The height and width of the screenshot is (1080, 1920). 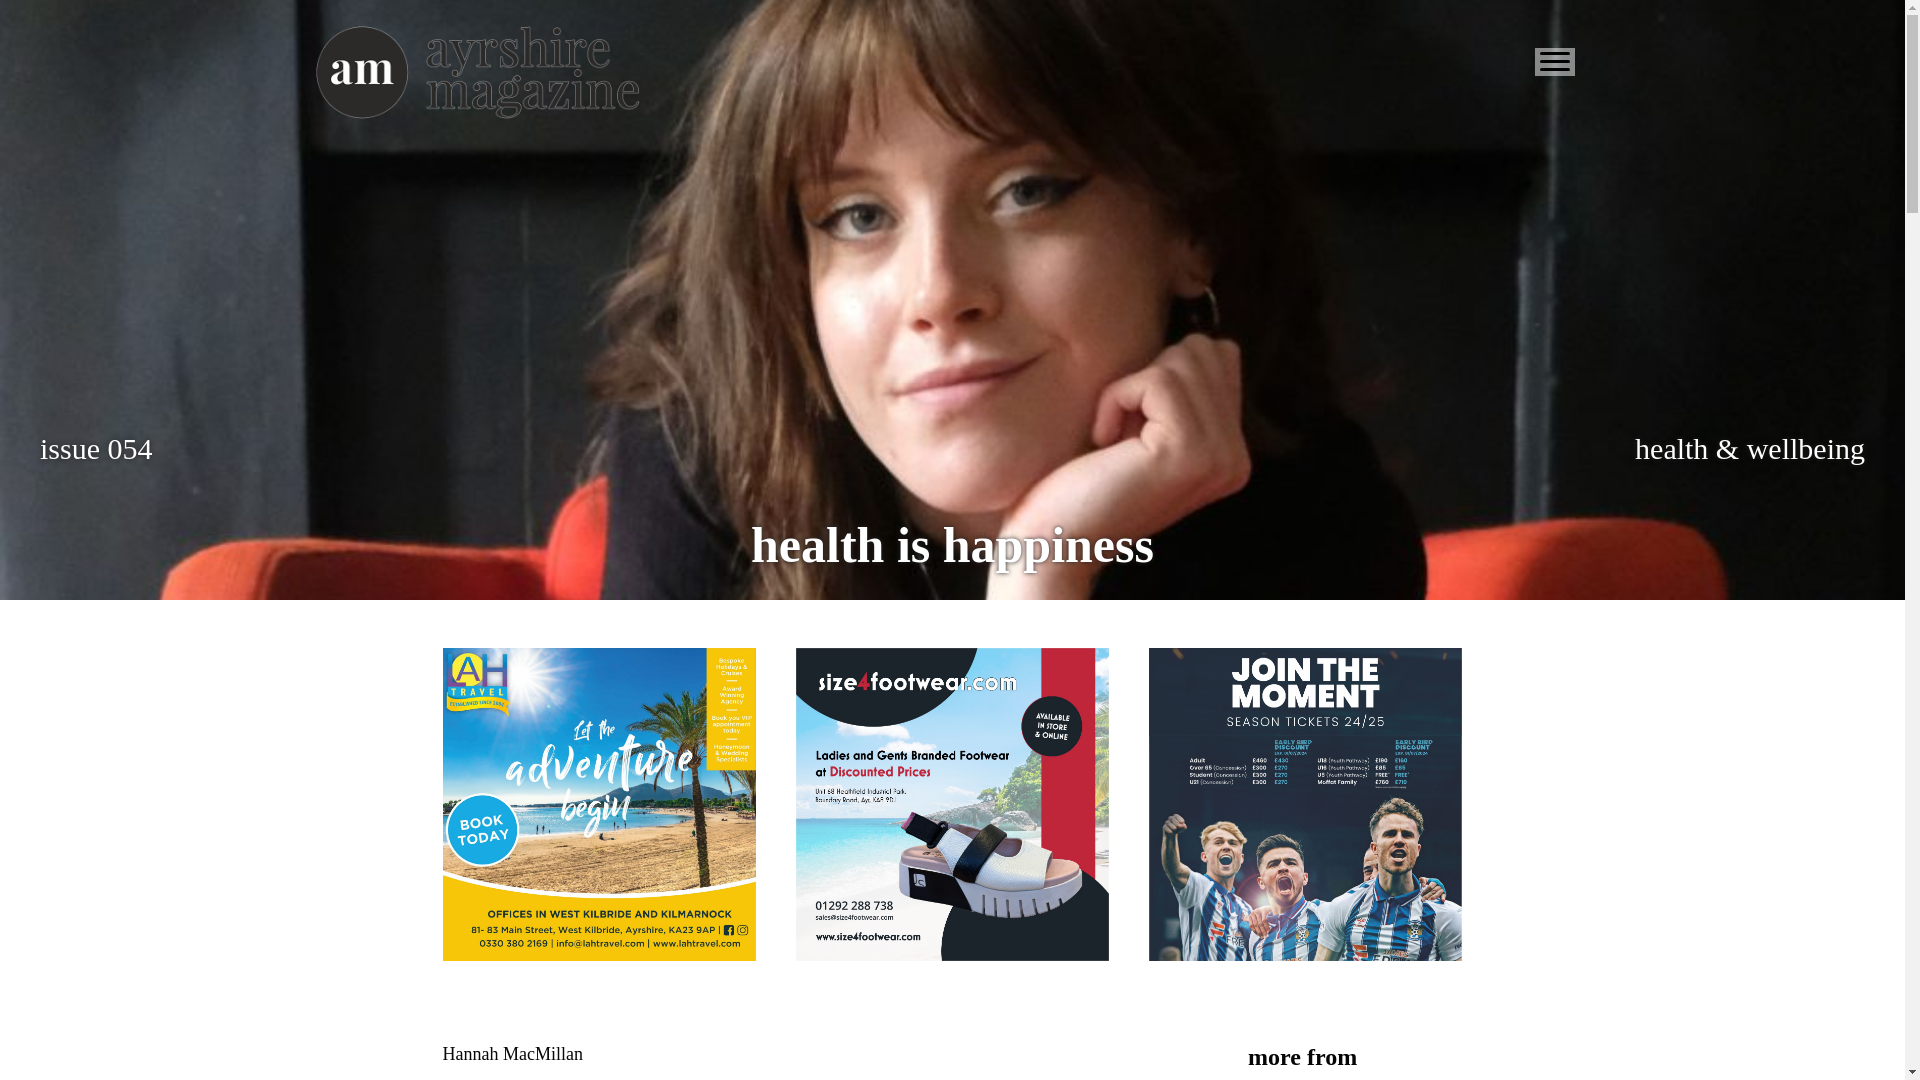 What do you see at coordinates (476, 72) in the screenshot?
I see `Ayrshire magazine logo` at bounding box center [476, 72].